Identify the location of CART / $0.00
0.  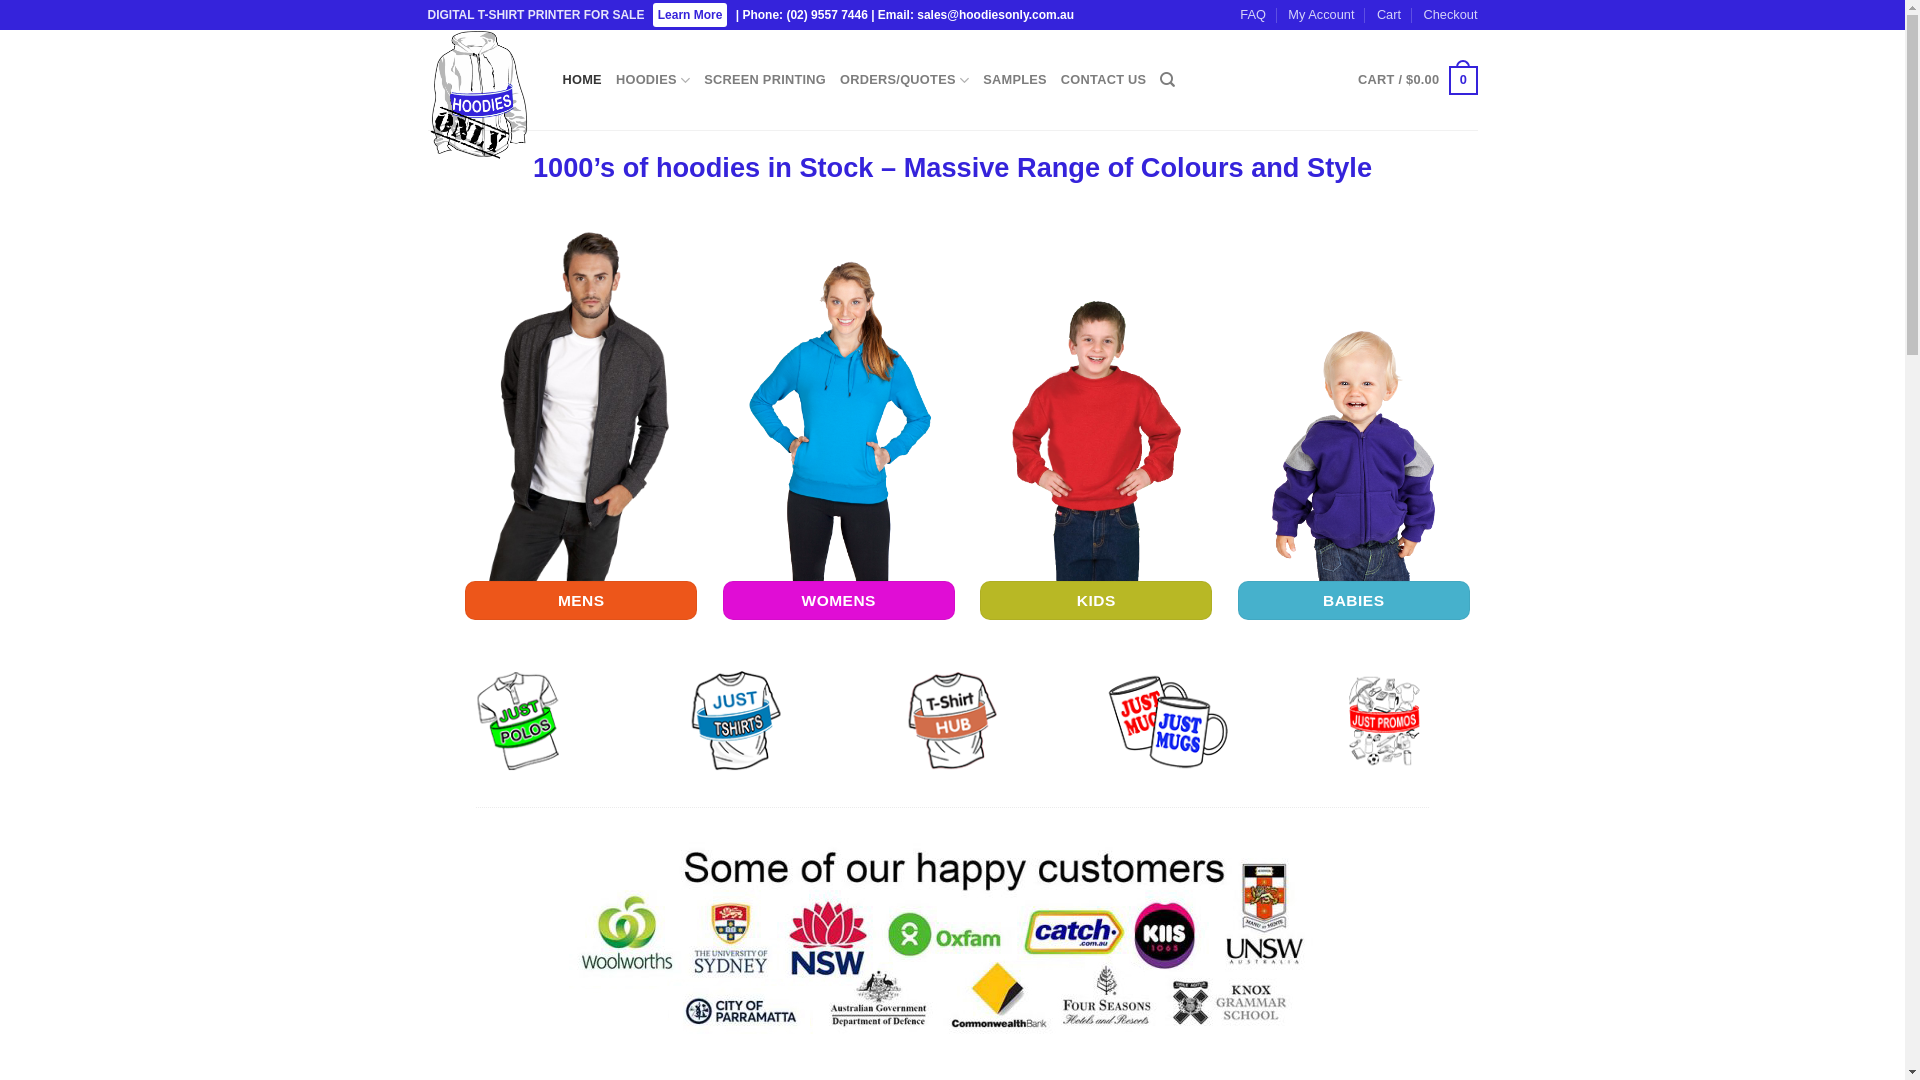
(1418, 81).